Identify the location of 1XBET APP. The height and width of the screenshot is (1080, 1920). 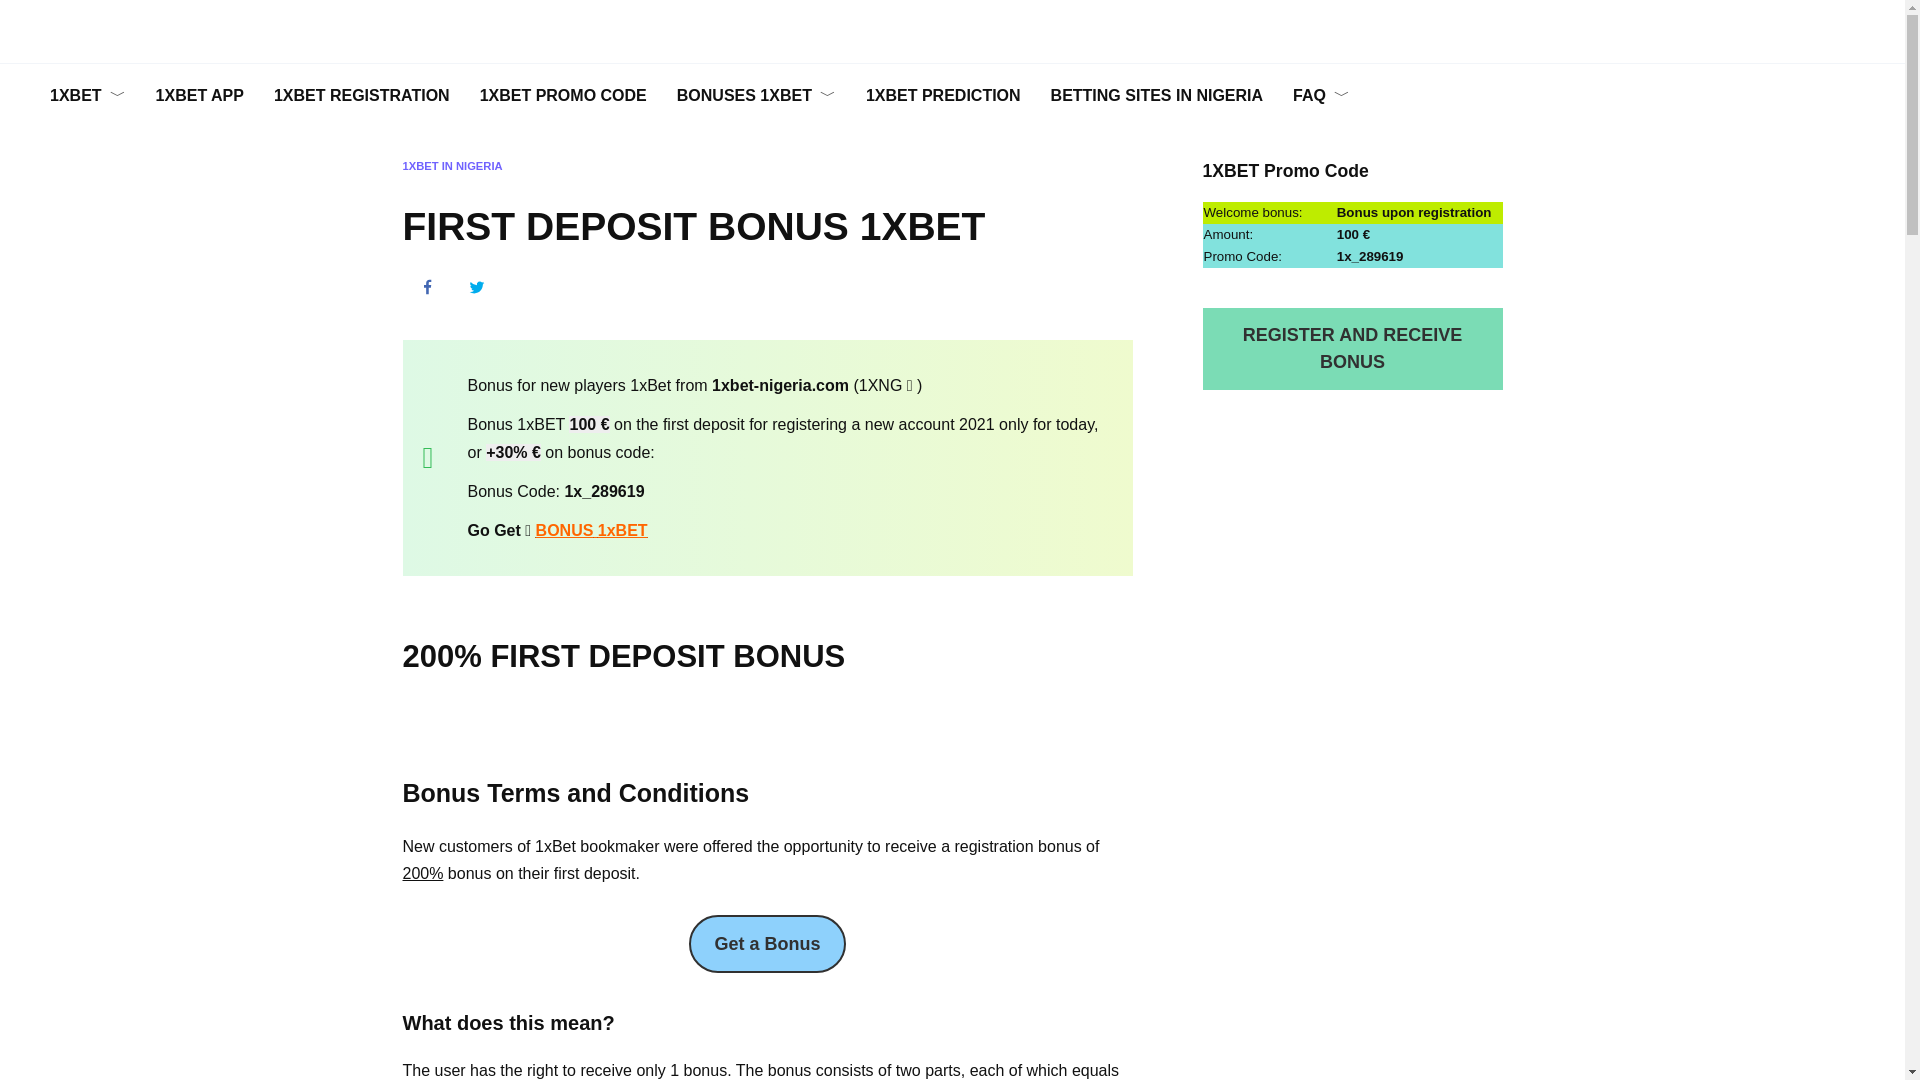
(200, 96).